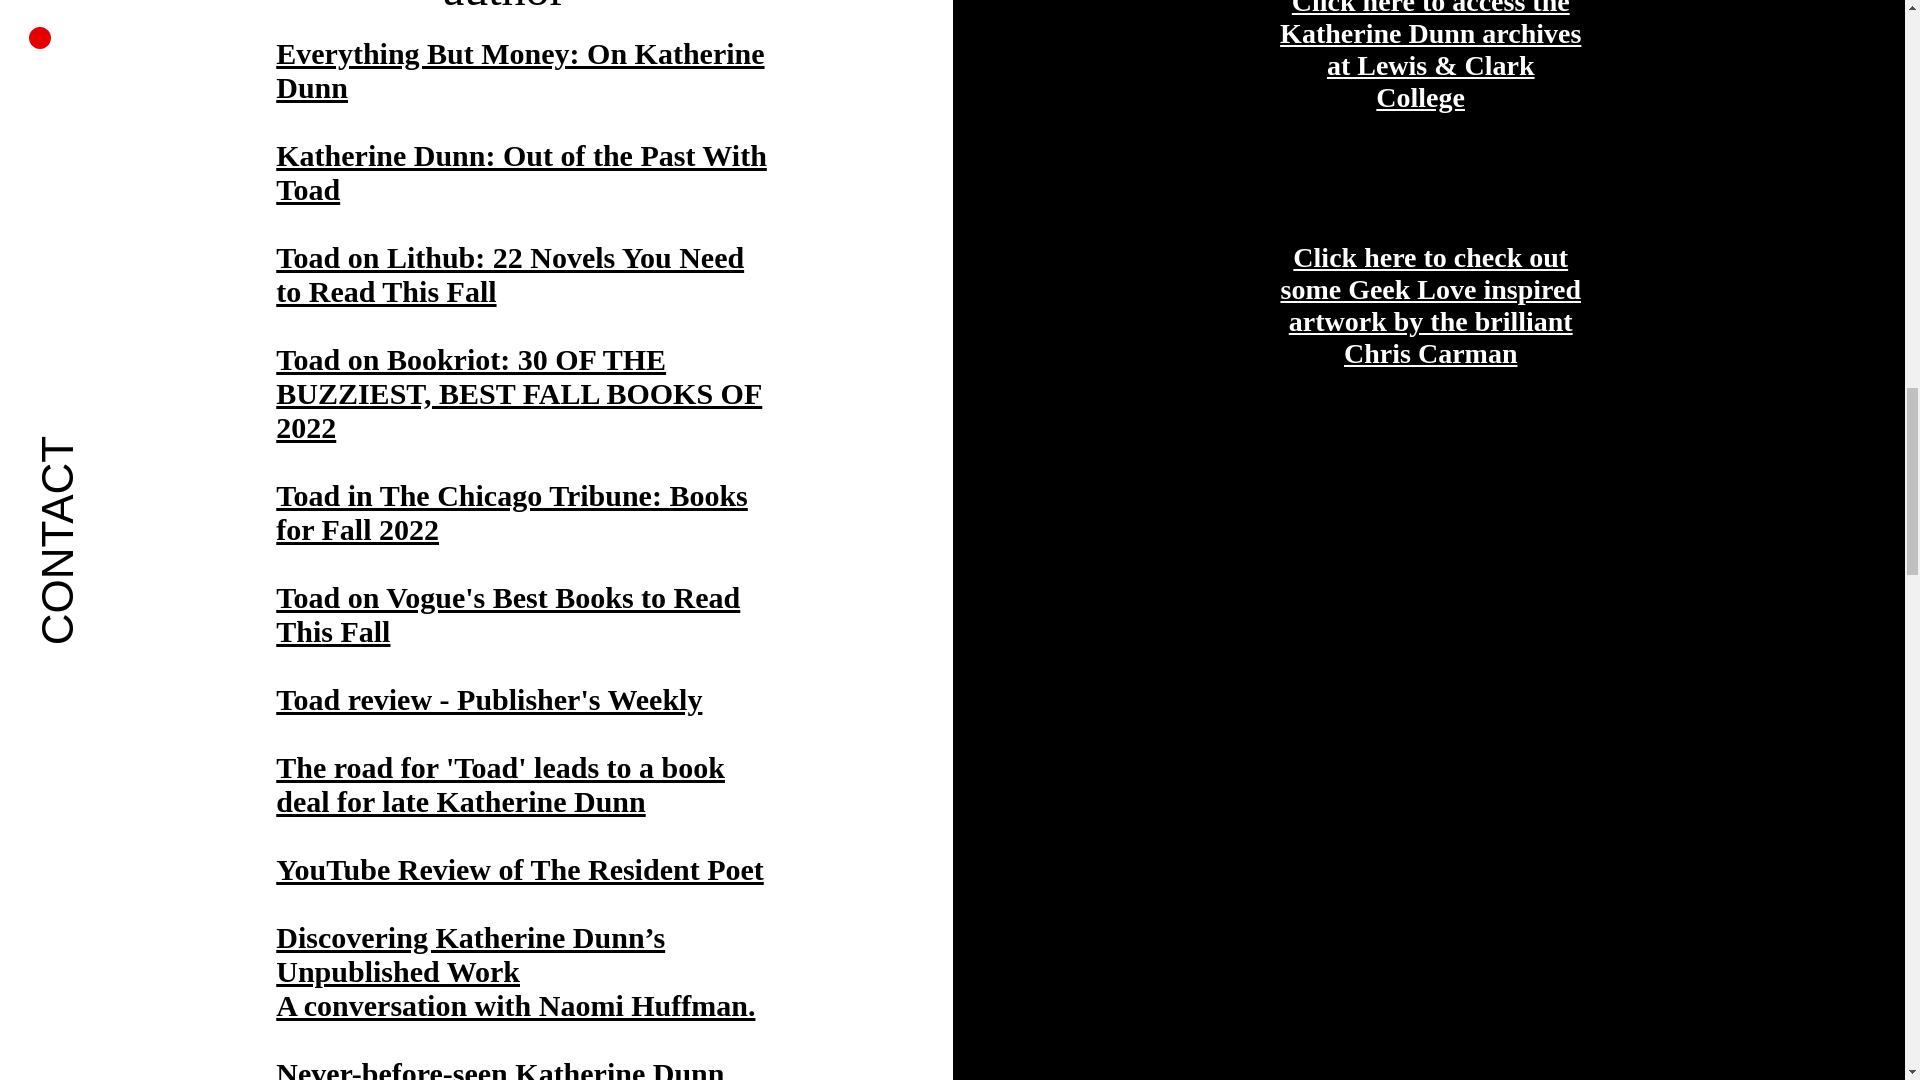 The width and height of the screenshot is (1920, 1080). What do you see at coordinates (512, 512) in the screenshot?
I see `Toad in The Chicago Tribune: Books for Fall 2022` at bounding box center [512, 512].